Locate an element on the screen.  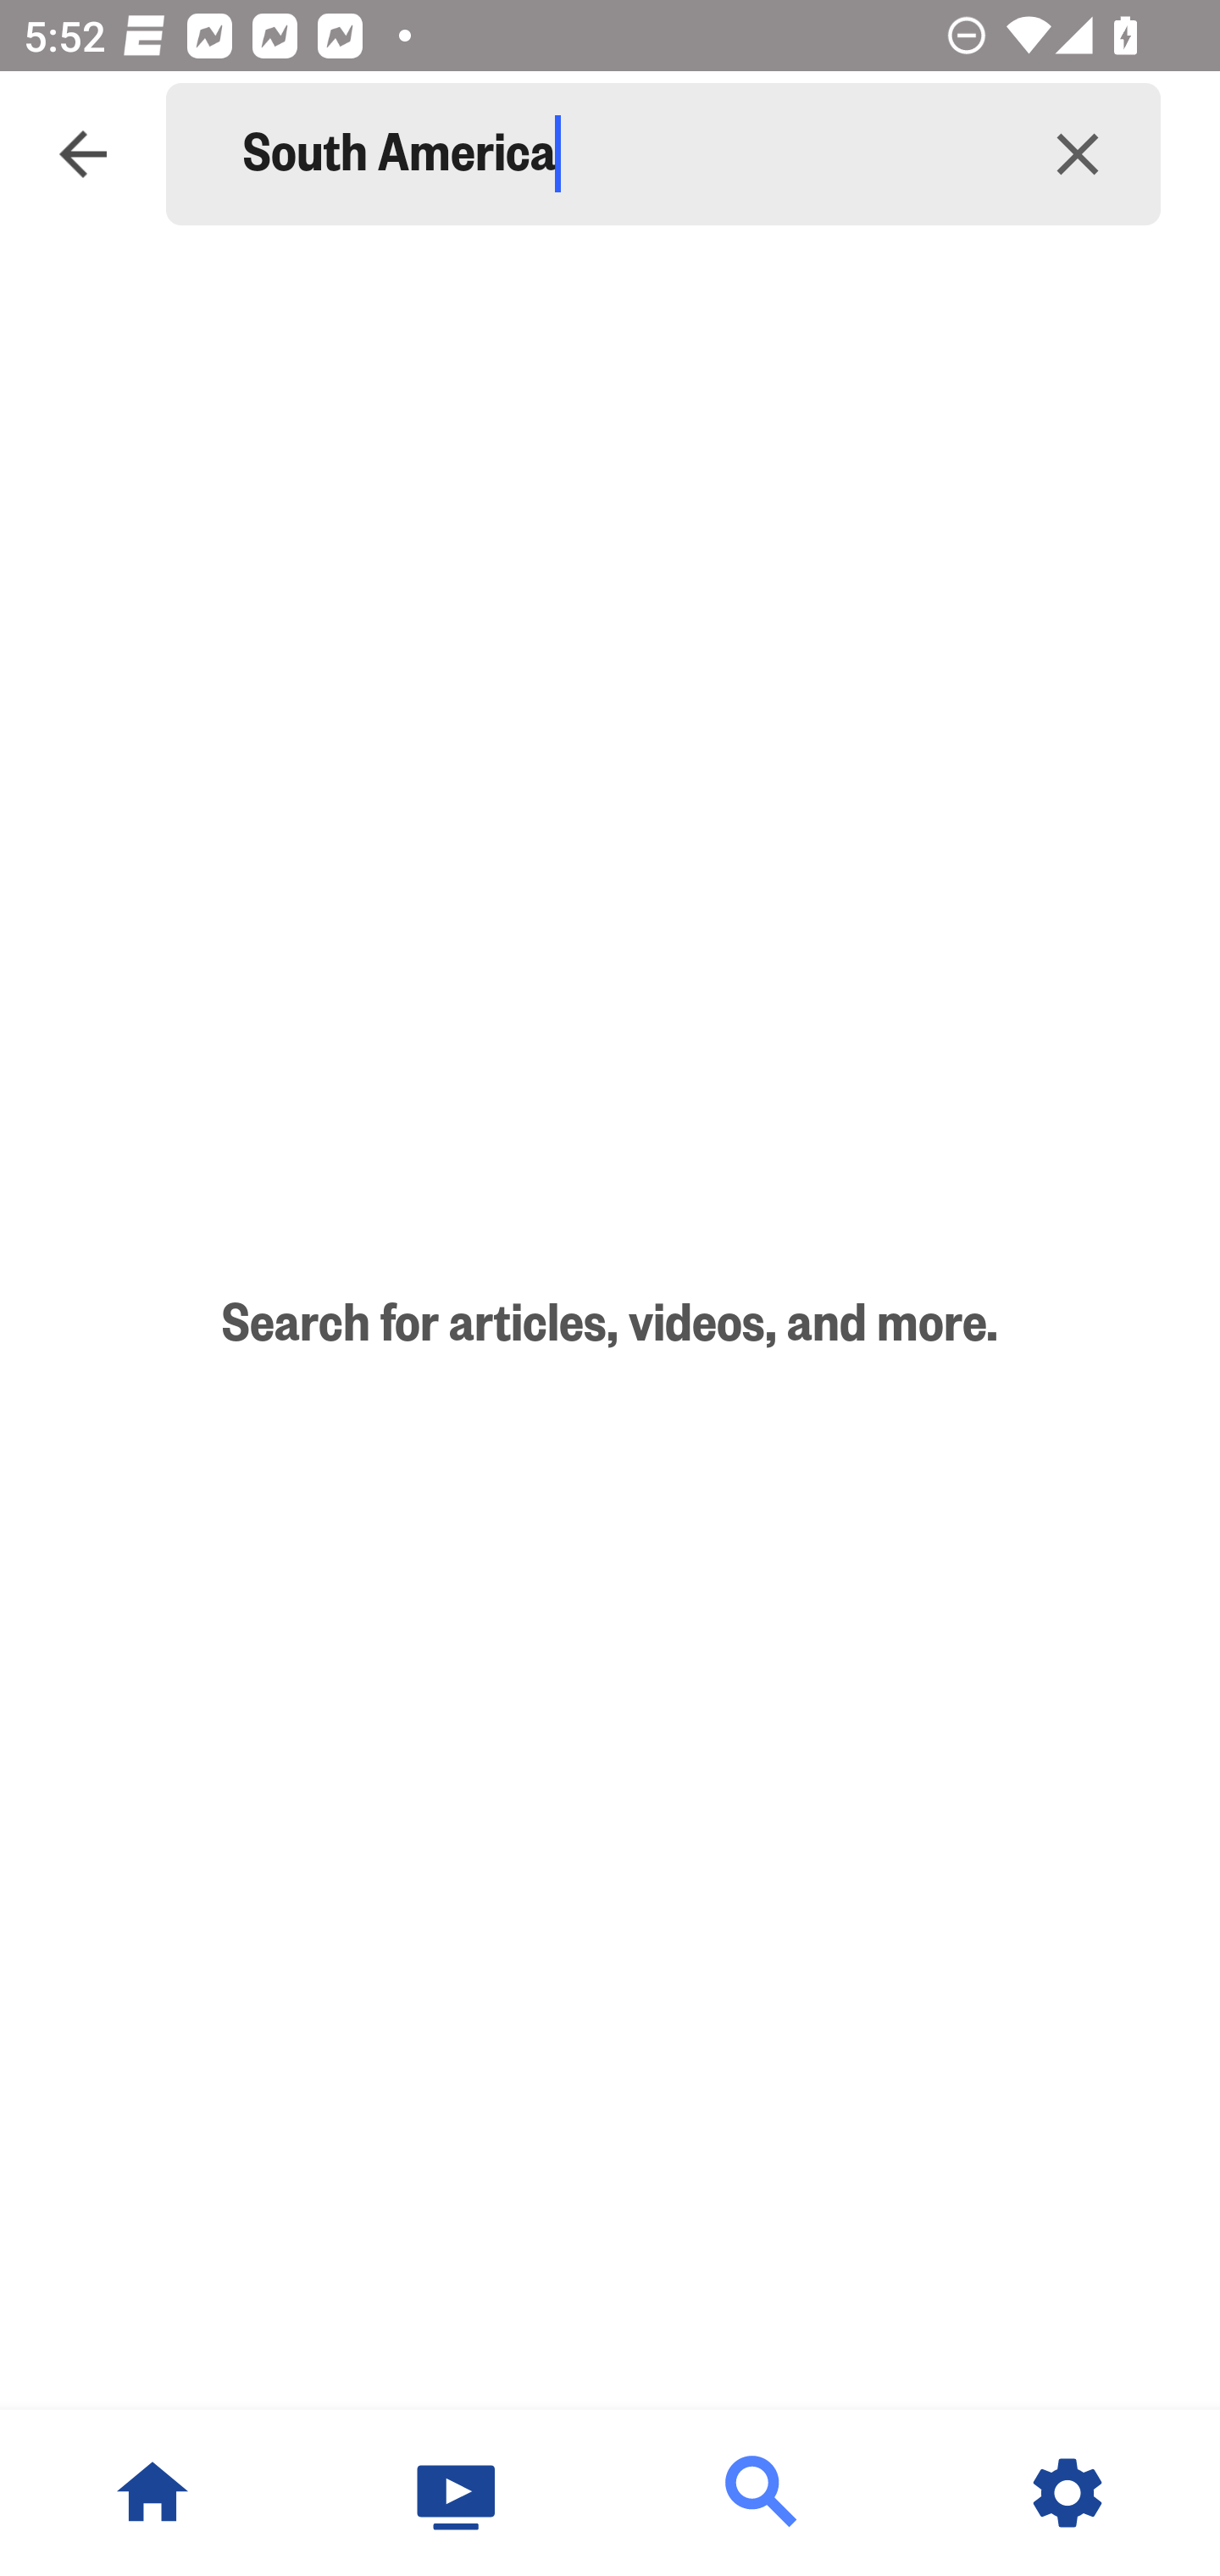
Settings is located at coordinates (1067, 2493).